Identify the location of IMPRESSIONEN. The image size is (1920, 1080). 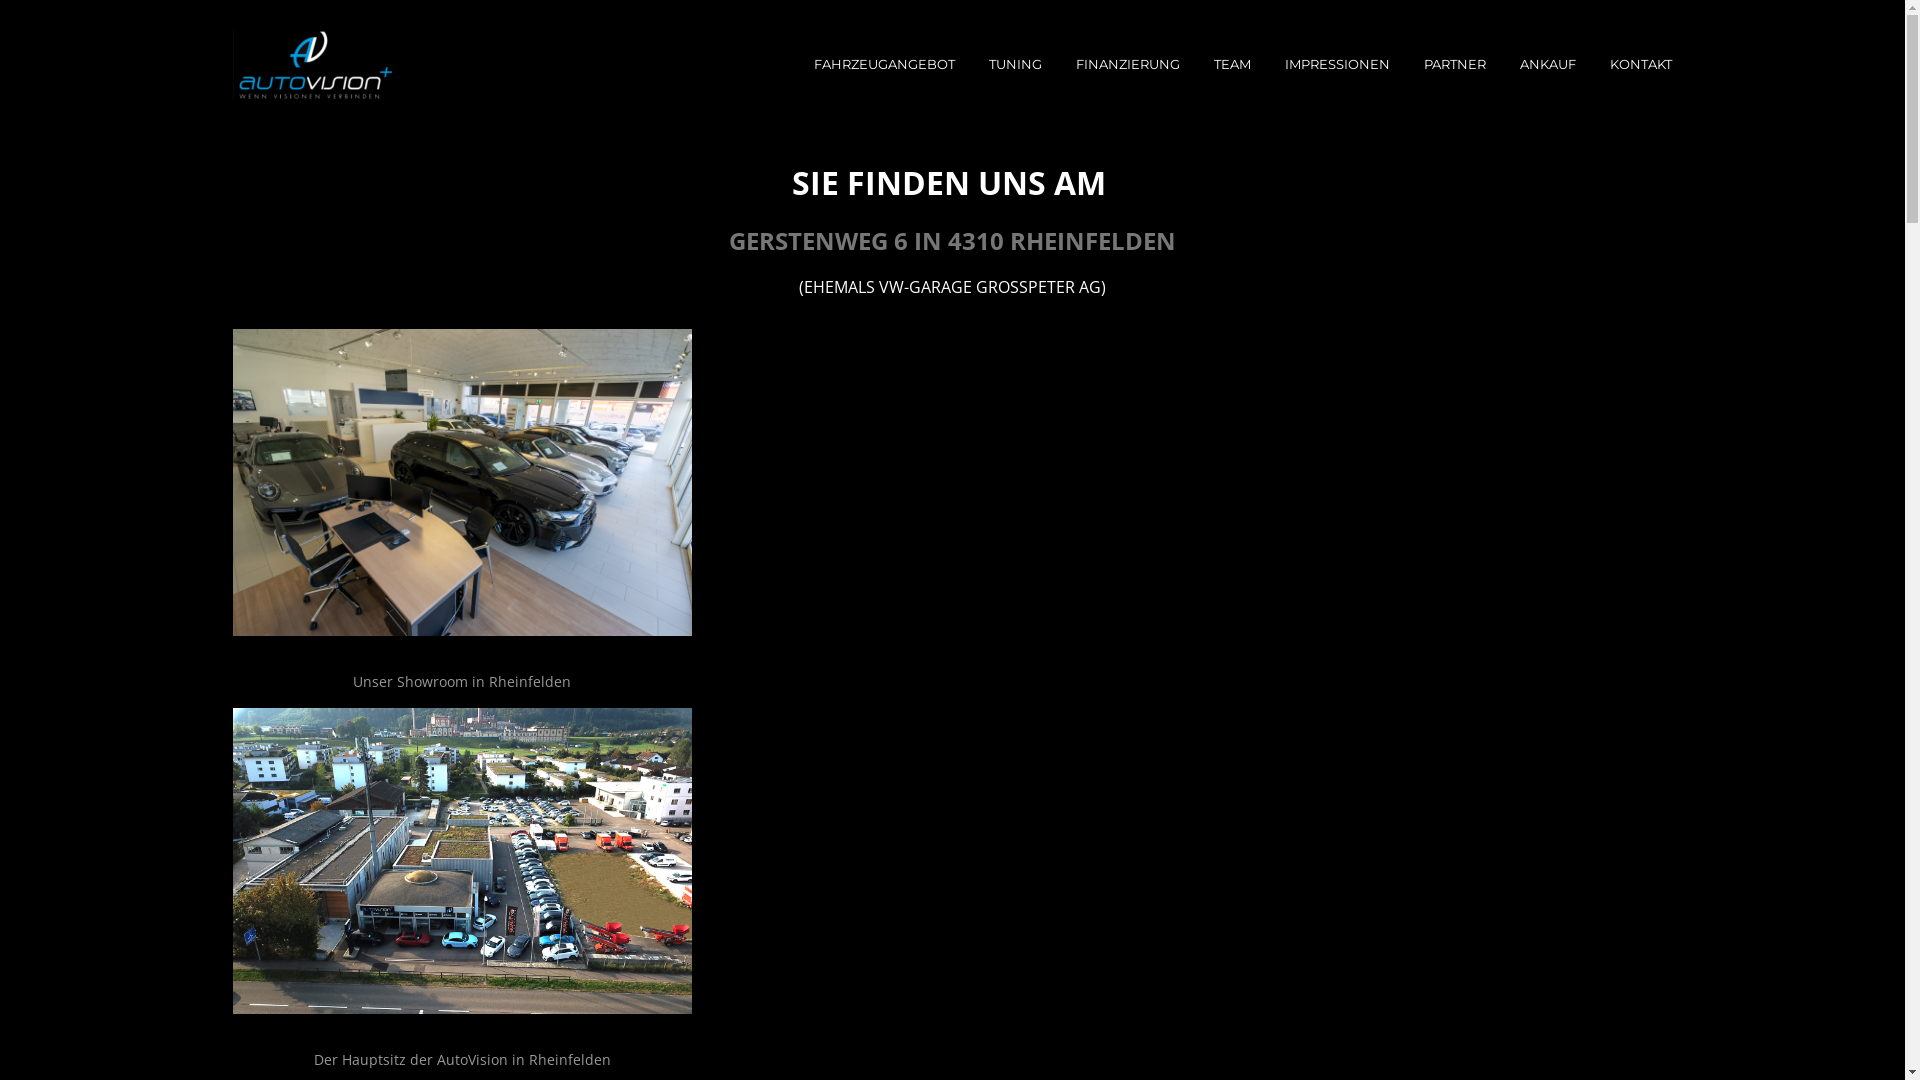
(1338, 65).